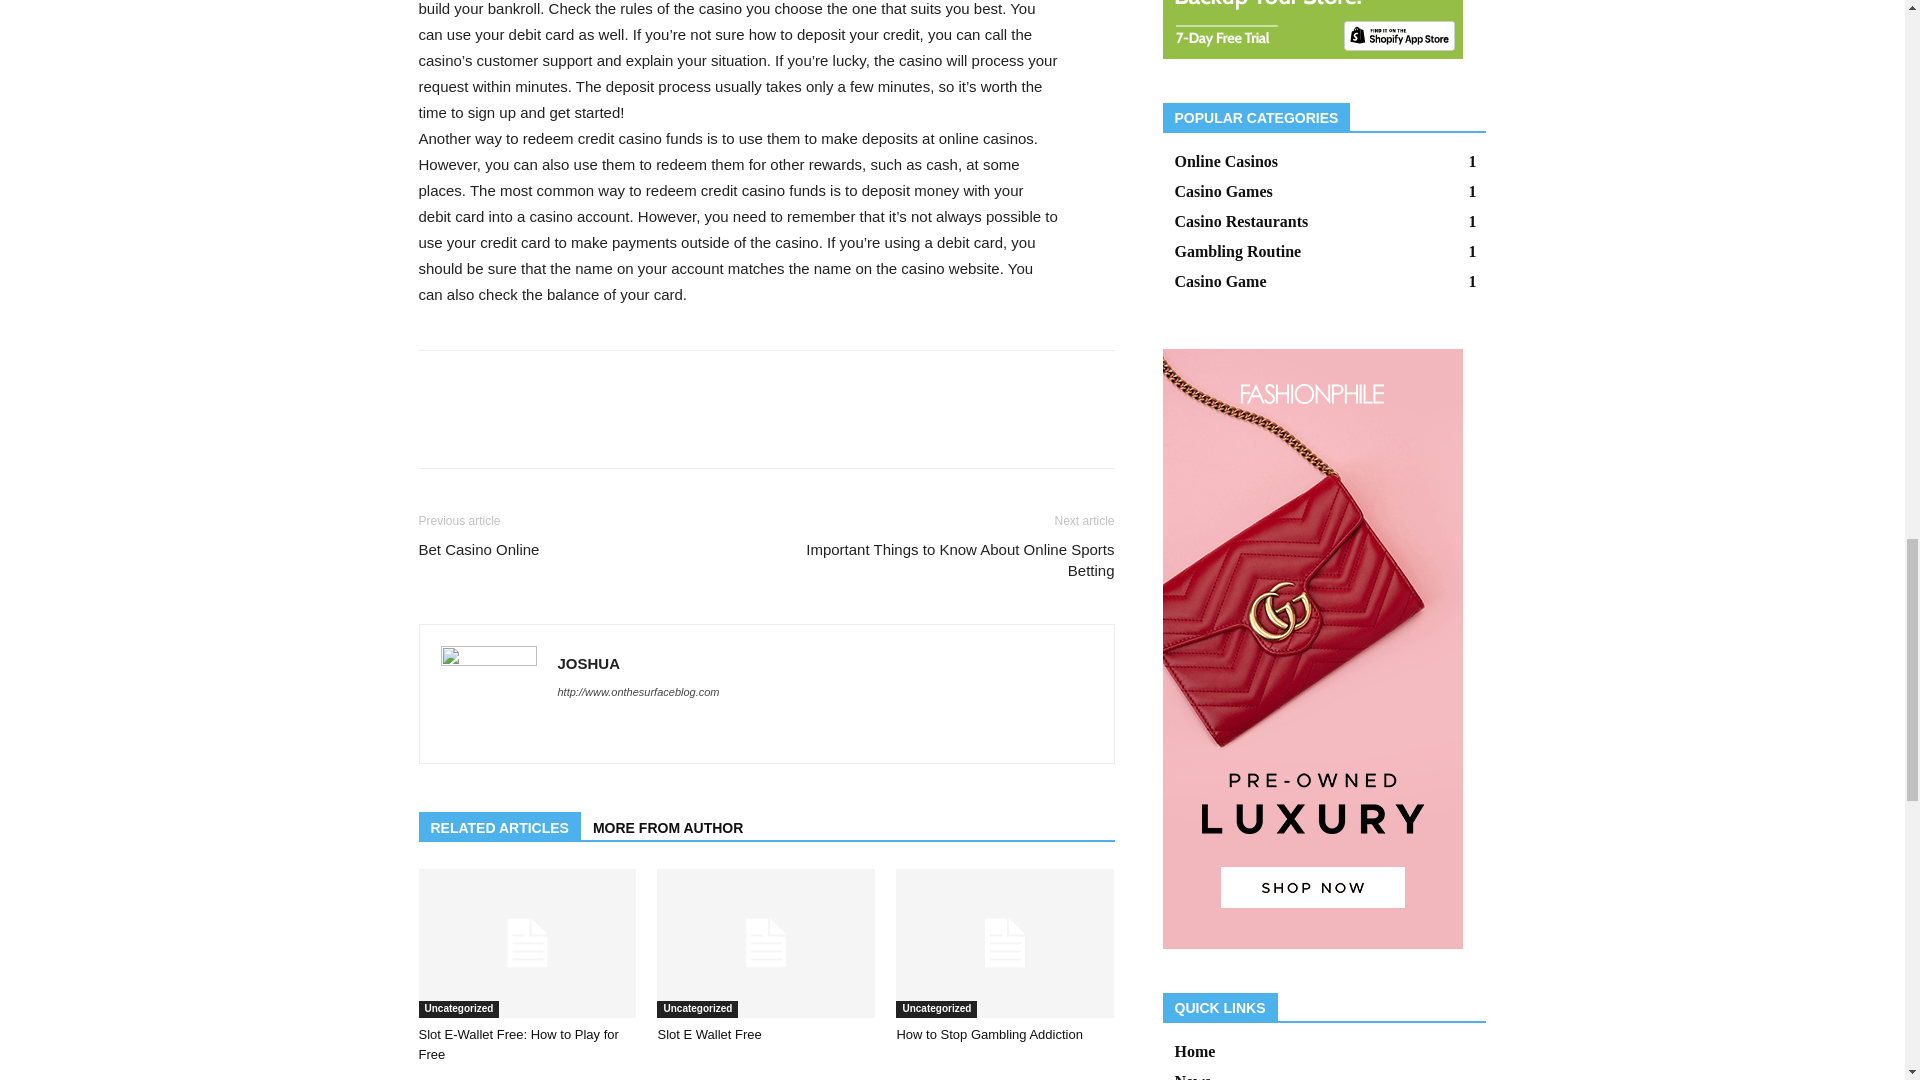 The width and height of the screenshot is (1920, 1080). Describe the element at coordinates (766, 943) in the screenshot. I see `Slot E Wallet Free` at that location.